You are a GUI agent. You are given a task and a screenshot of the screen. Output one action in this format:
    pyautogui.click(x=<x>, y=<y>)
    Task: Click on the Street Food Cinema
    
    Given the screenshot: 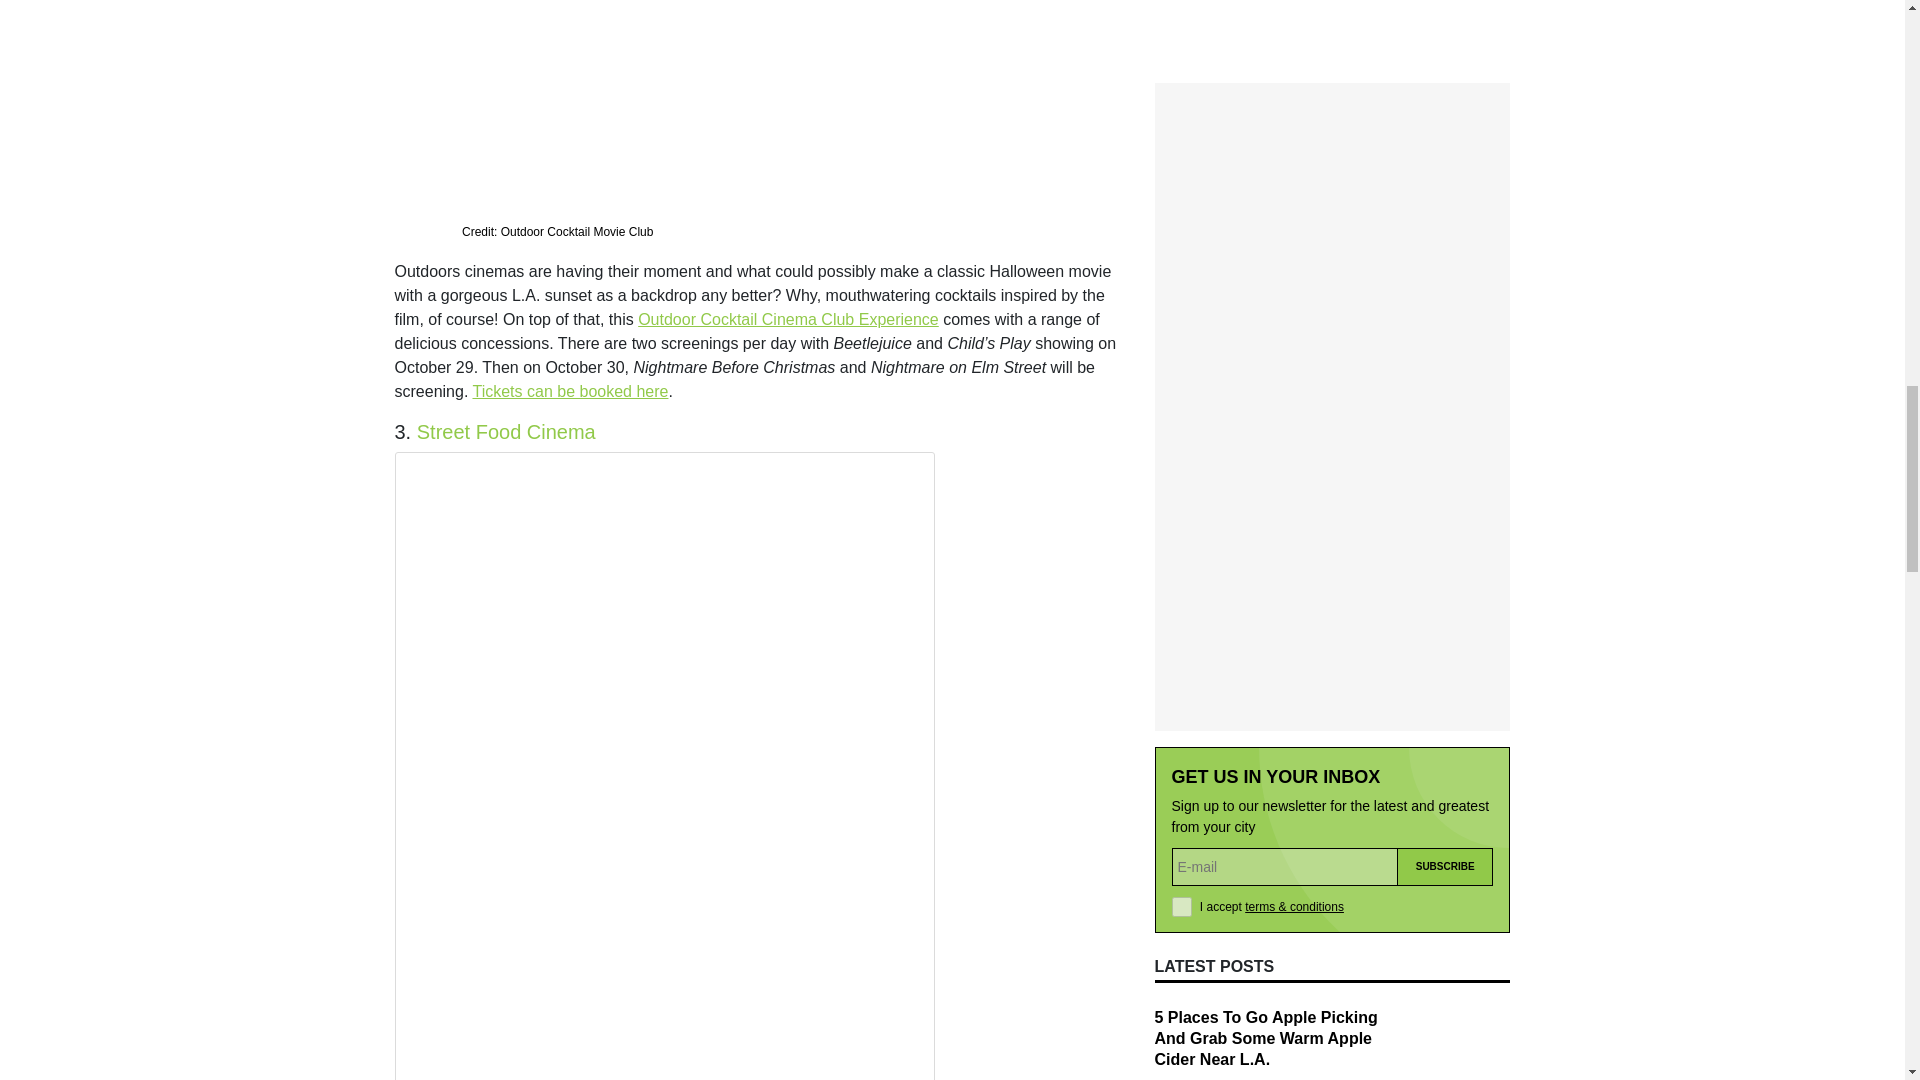 What is the action you would take?
    pyautogui.click(x=506, y=432)
    